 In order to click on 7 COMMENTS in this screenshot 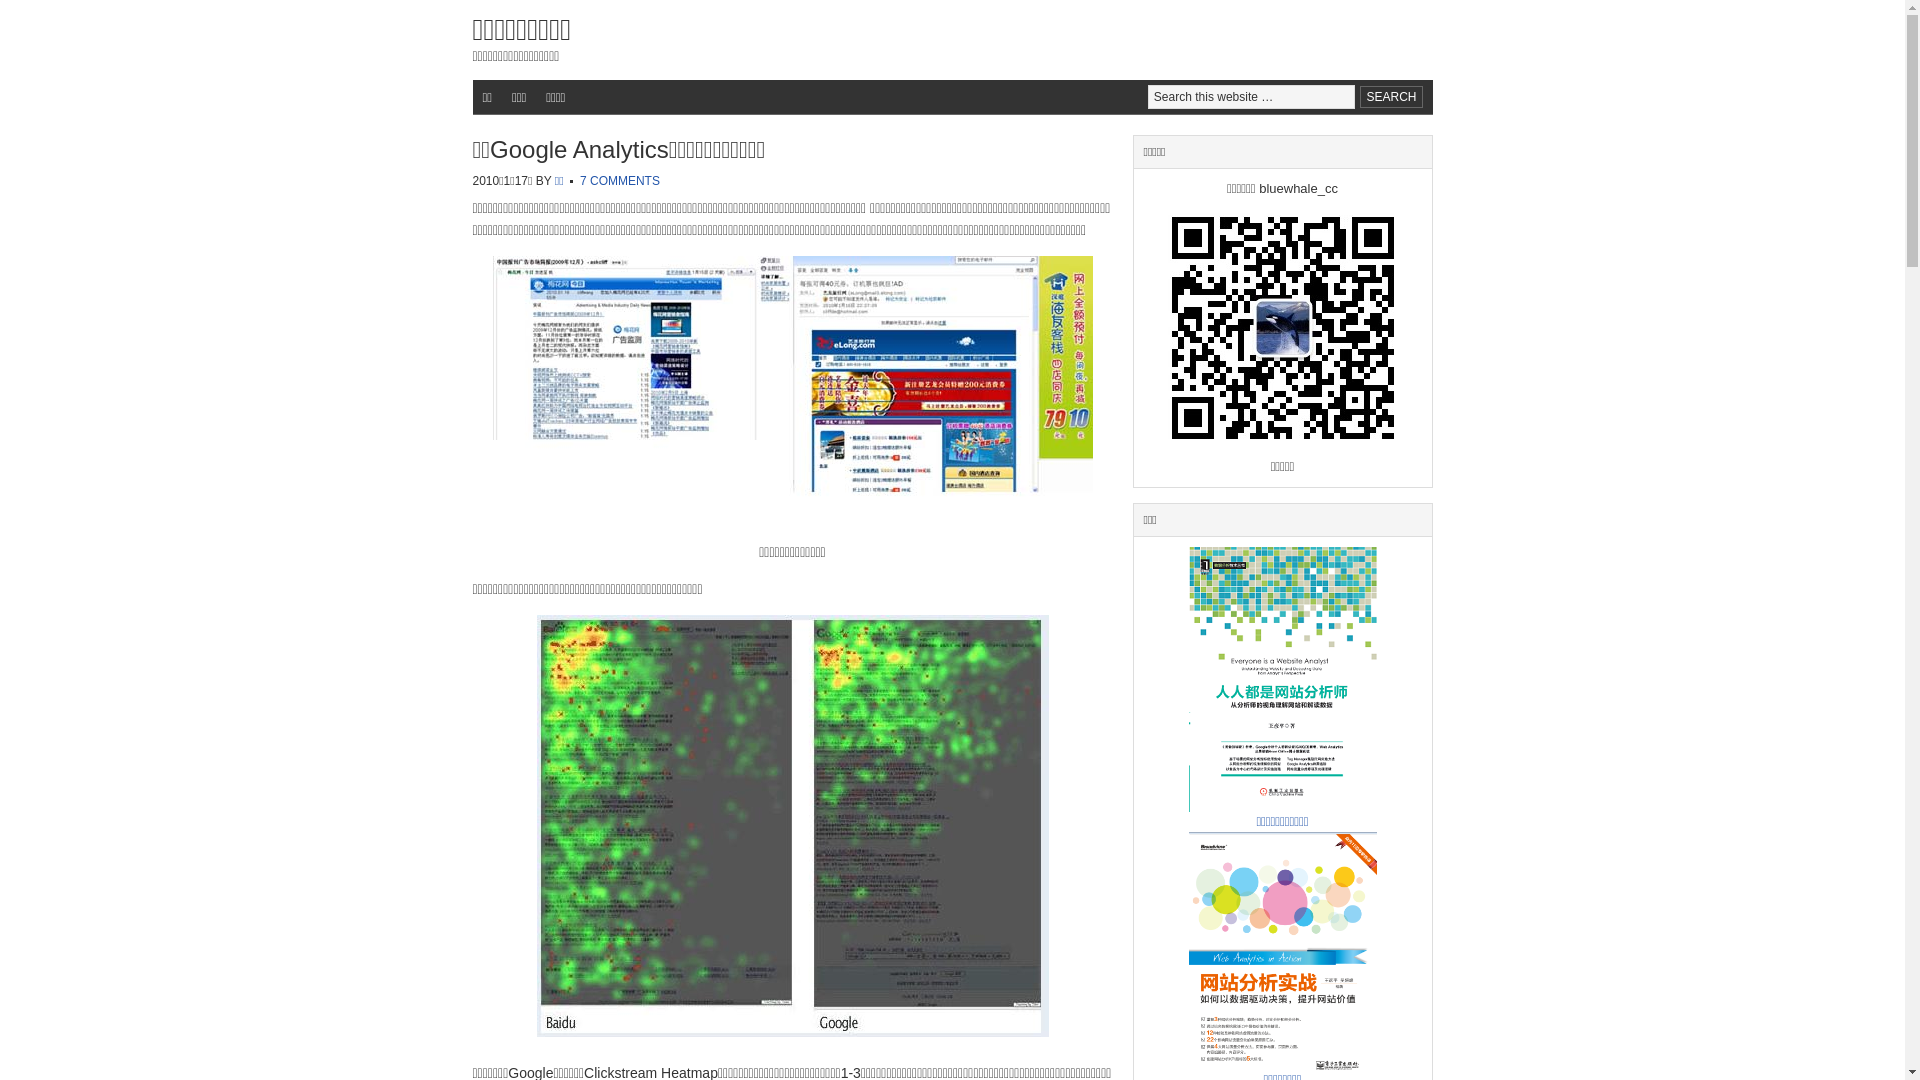, I will do `click(620, 181)`.